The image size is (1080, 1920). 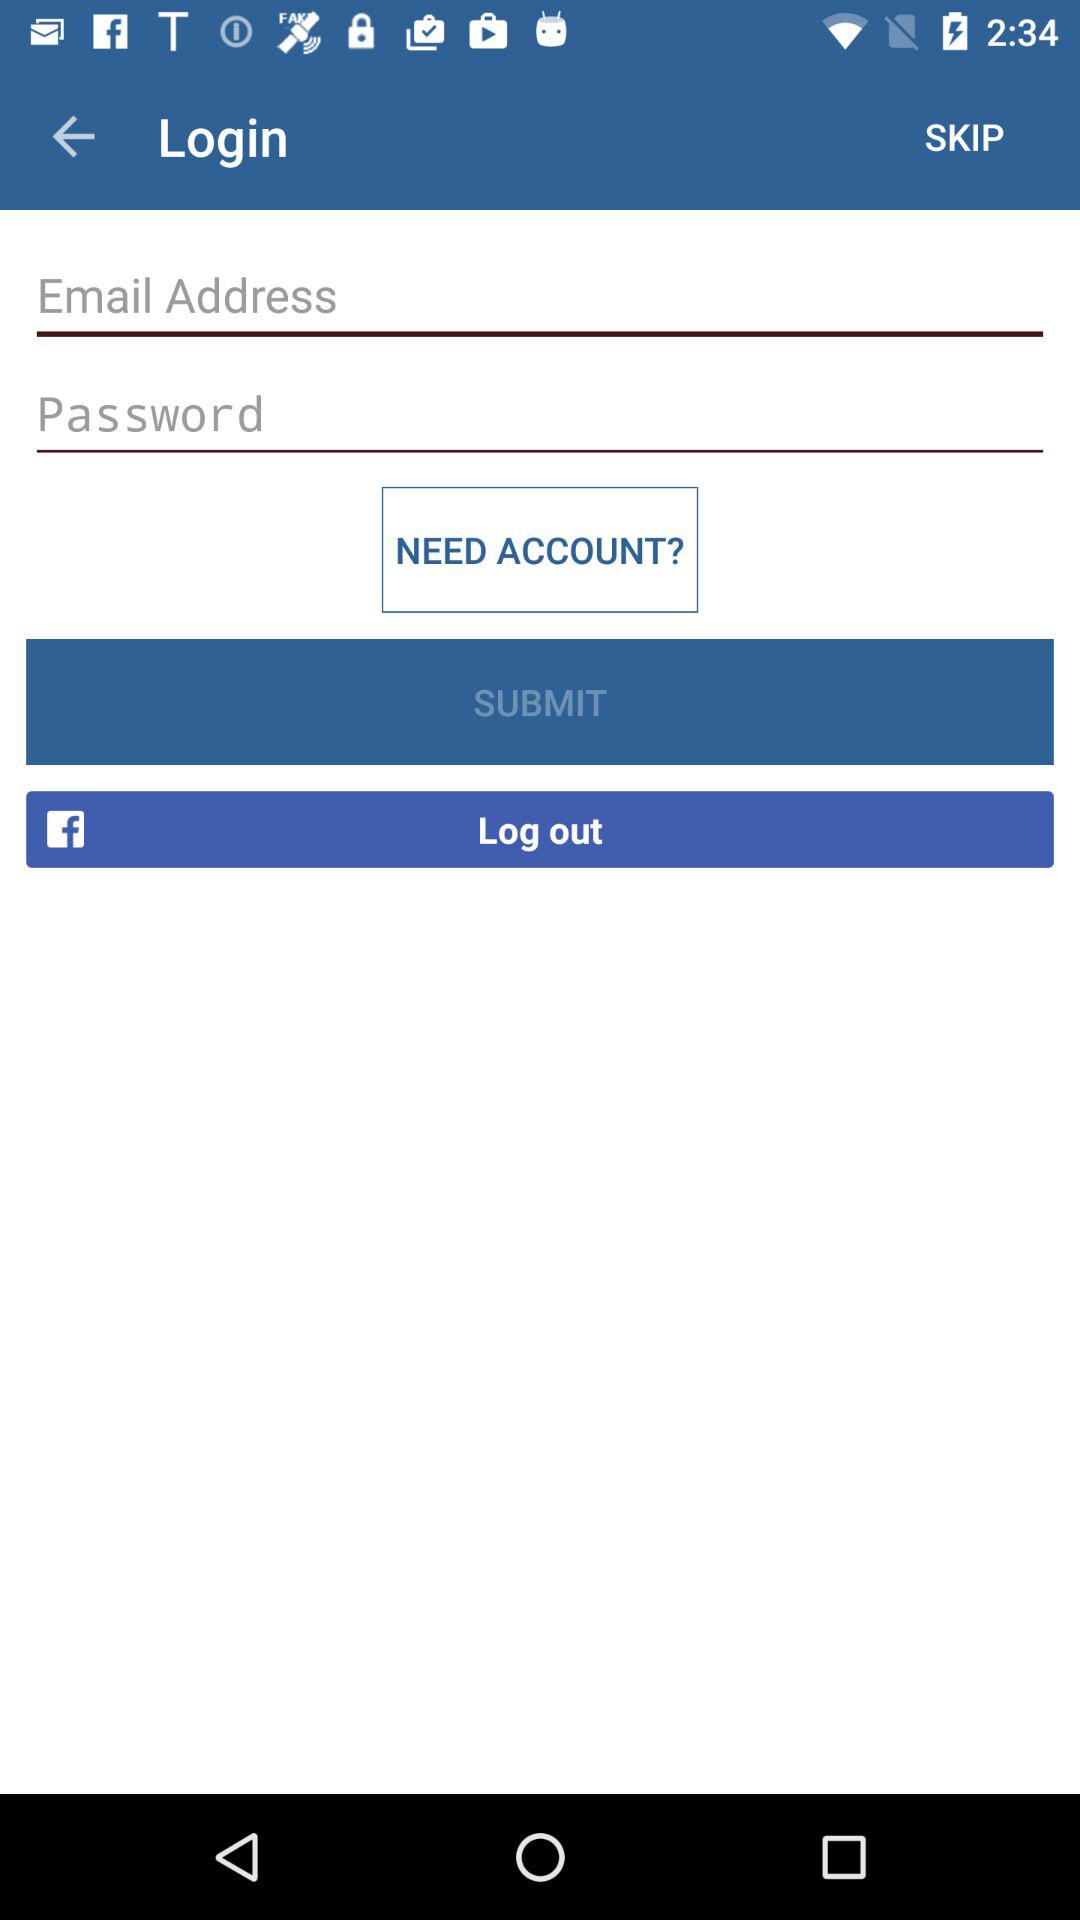 What do you see at coordinates (540, 829) in the screenshot?
I see `swipe to the log out icon` at bounding box center [540, 829].